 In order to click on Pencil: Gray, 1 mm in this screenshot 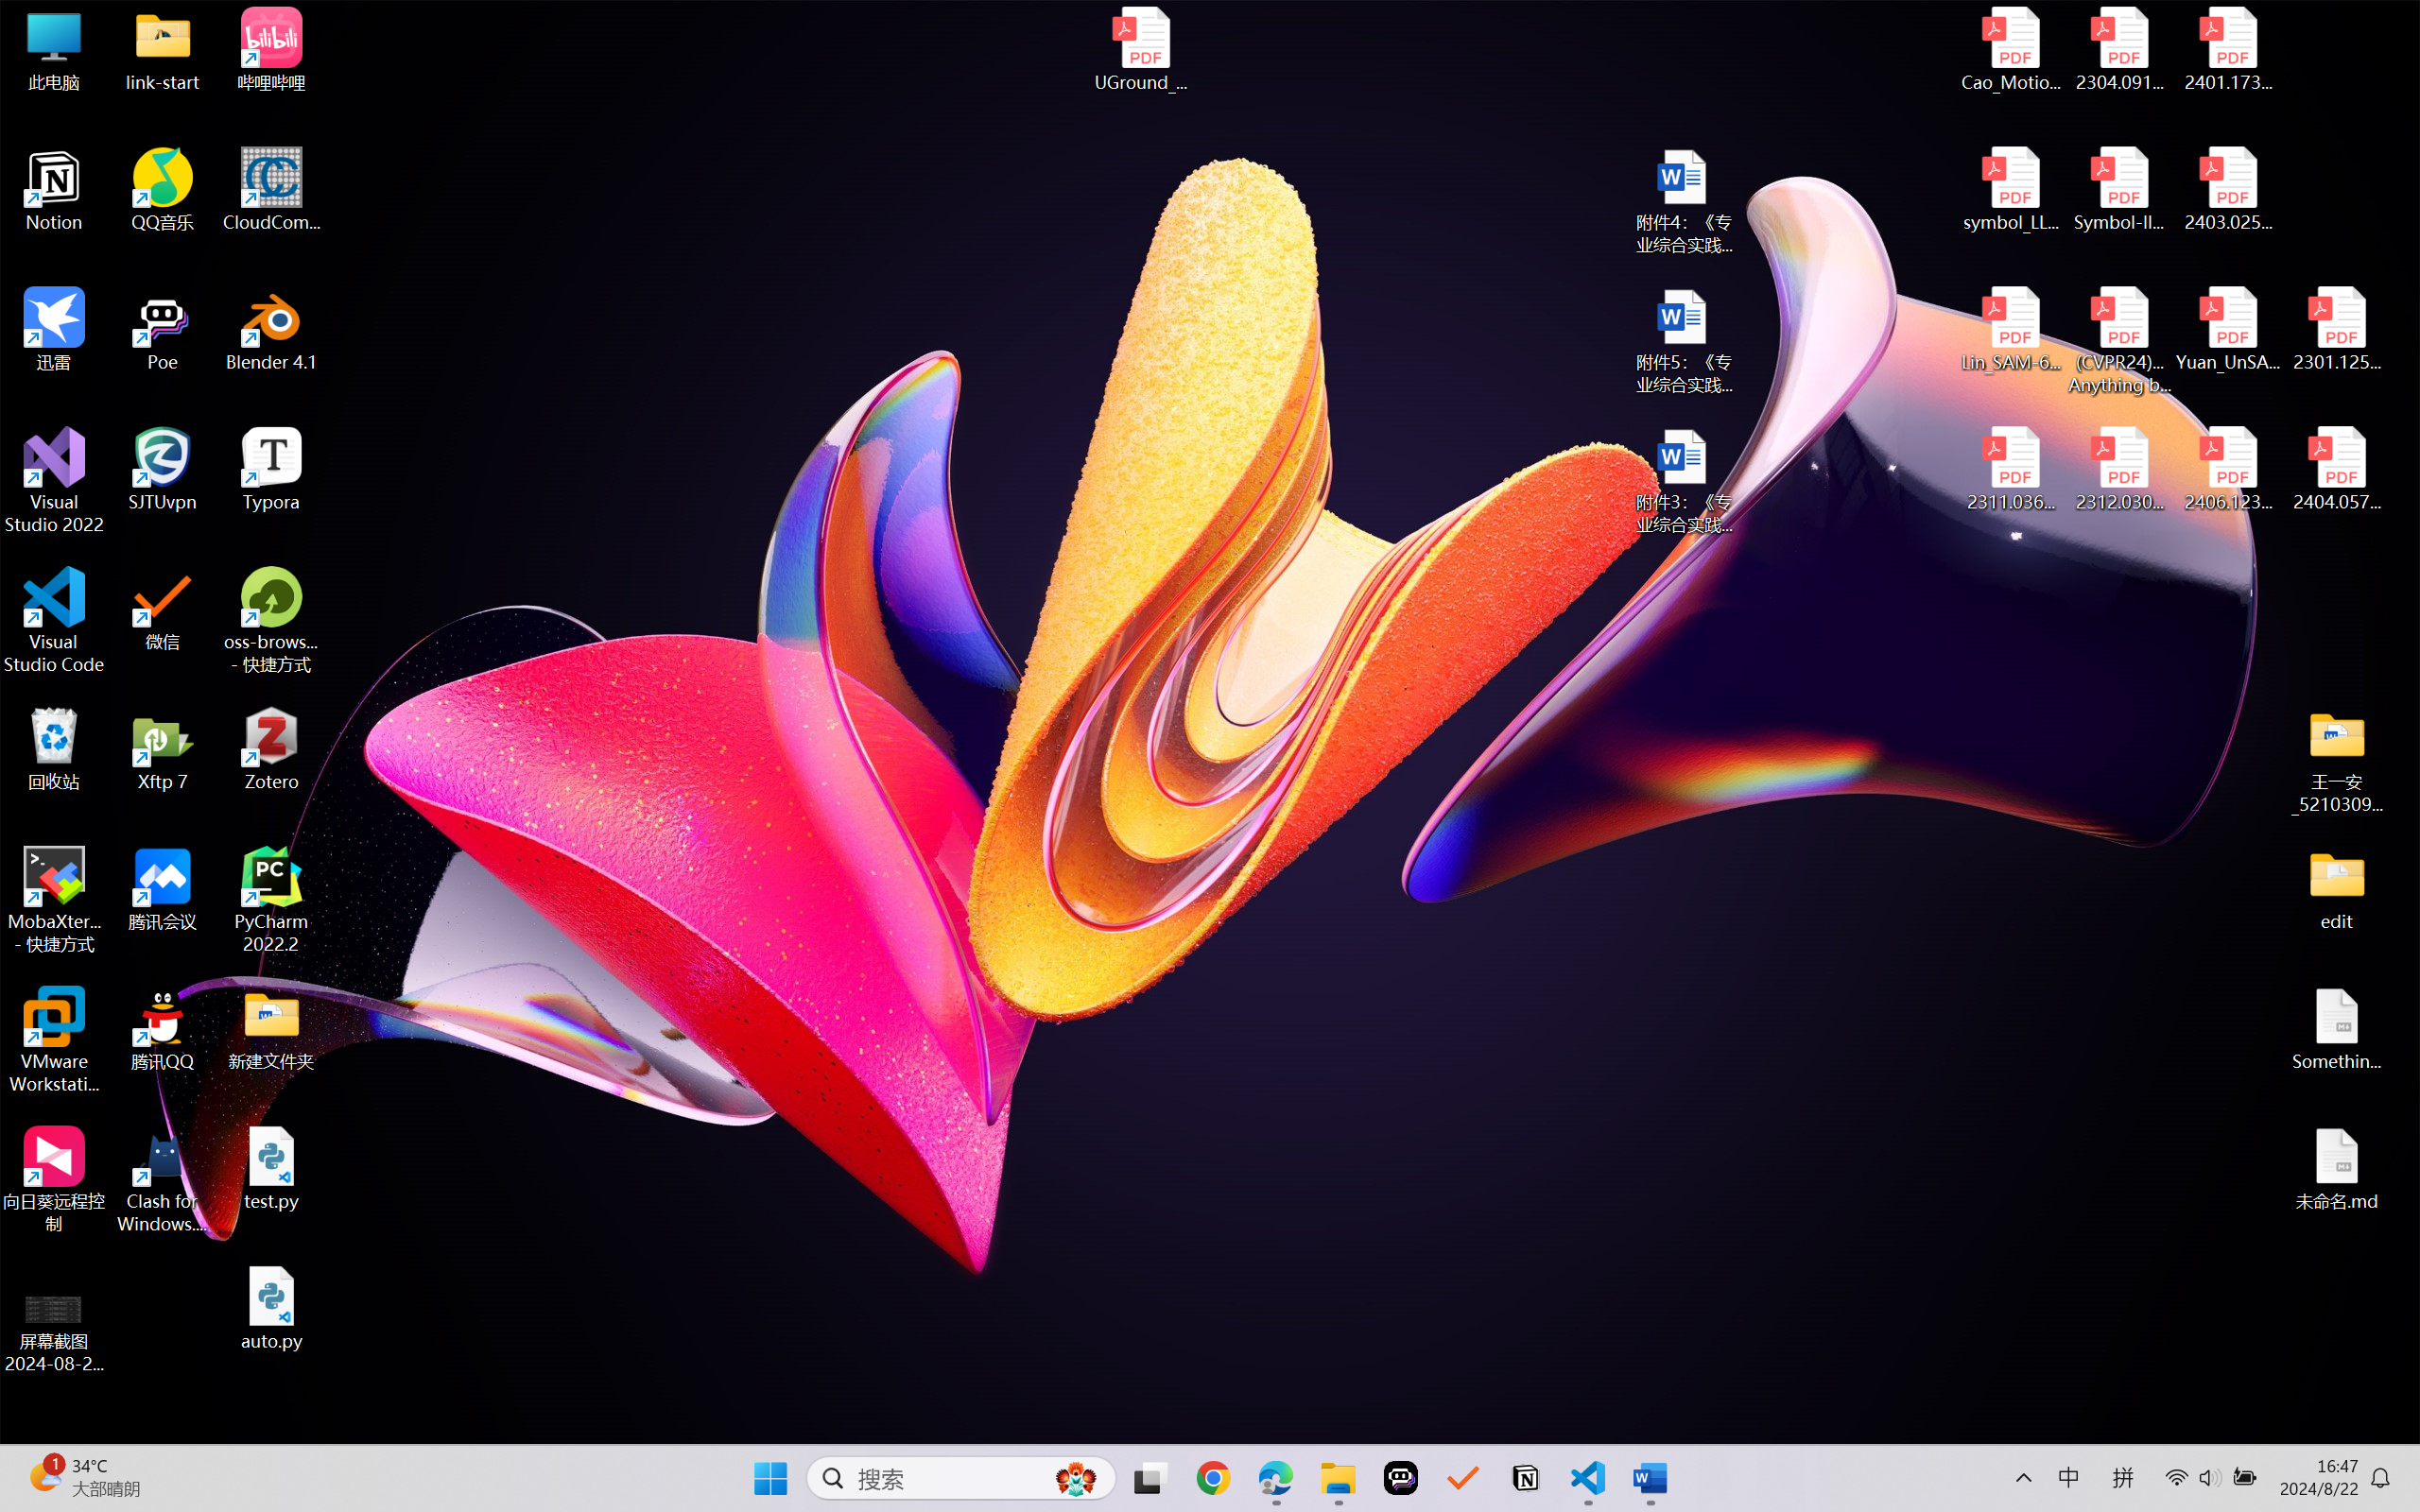, I will do `click(471, 164)`.